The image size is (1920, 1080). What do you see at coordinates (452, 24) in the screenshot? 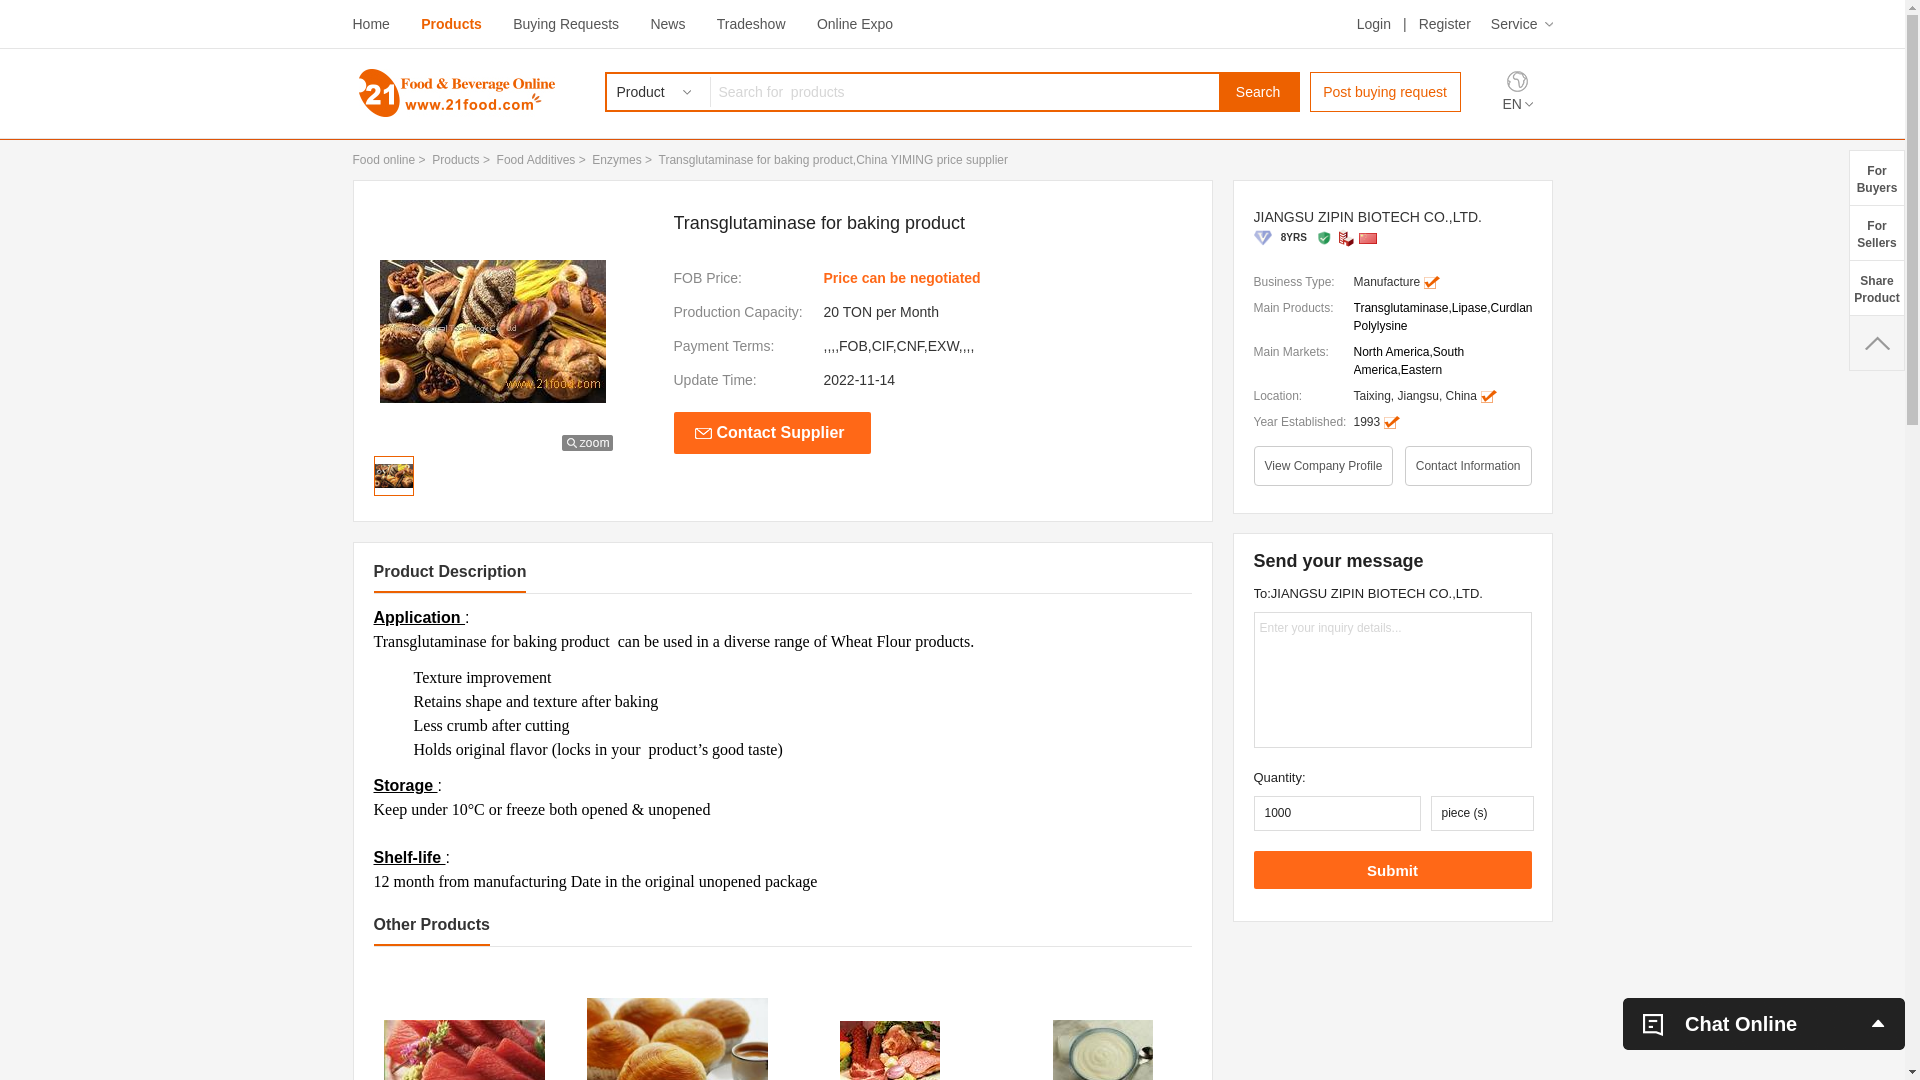
I see `Products` at bounding box center [452, 24].